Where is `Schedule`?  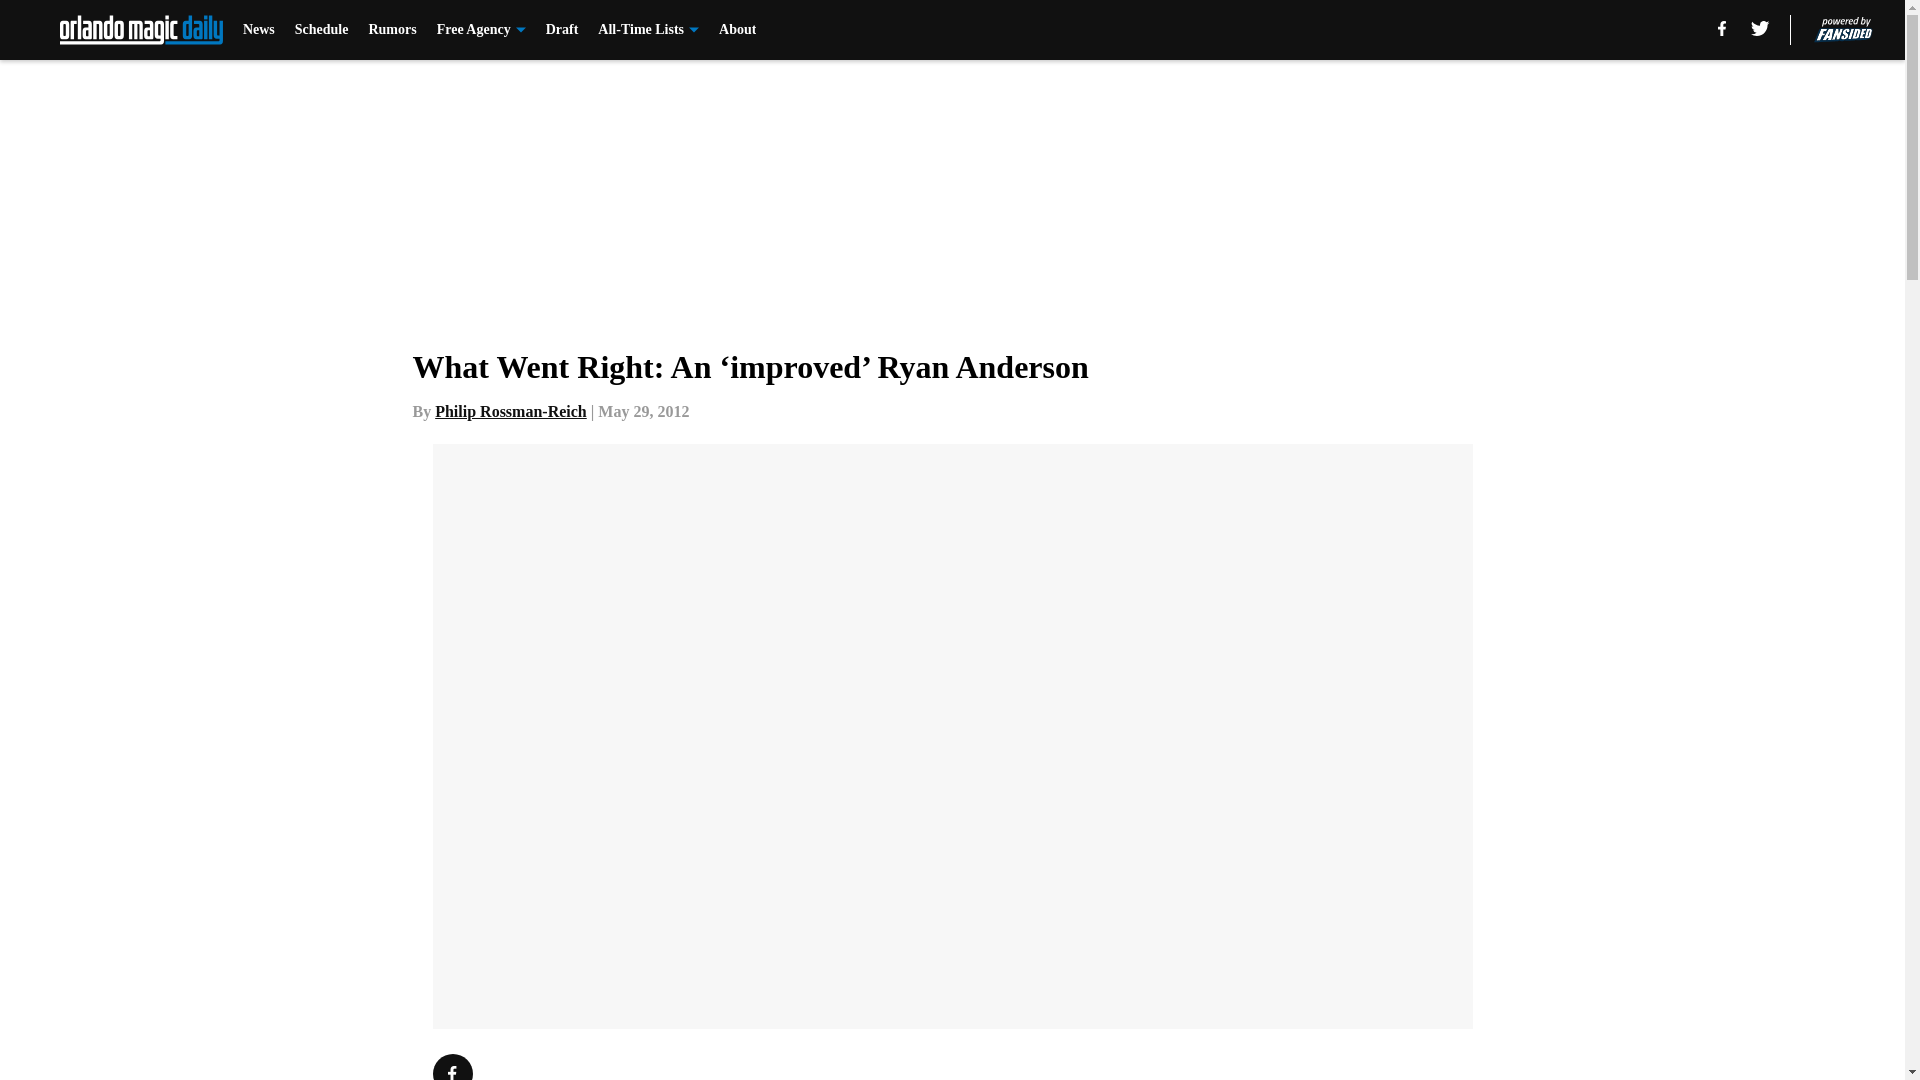 Schedule is located at coordinates (322, 30).